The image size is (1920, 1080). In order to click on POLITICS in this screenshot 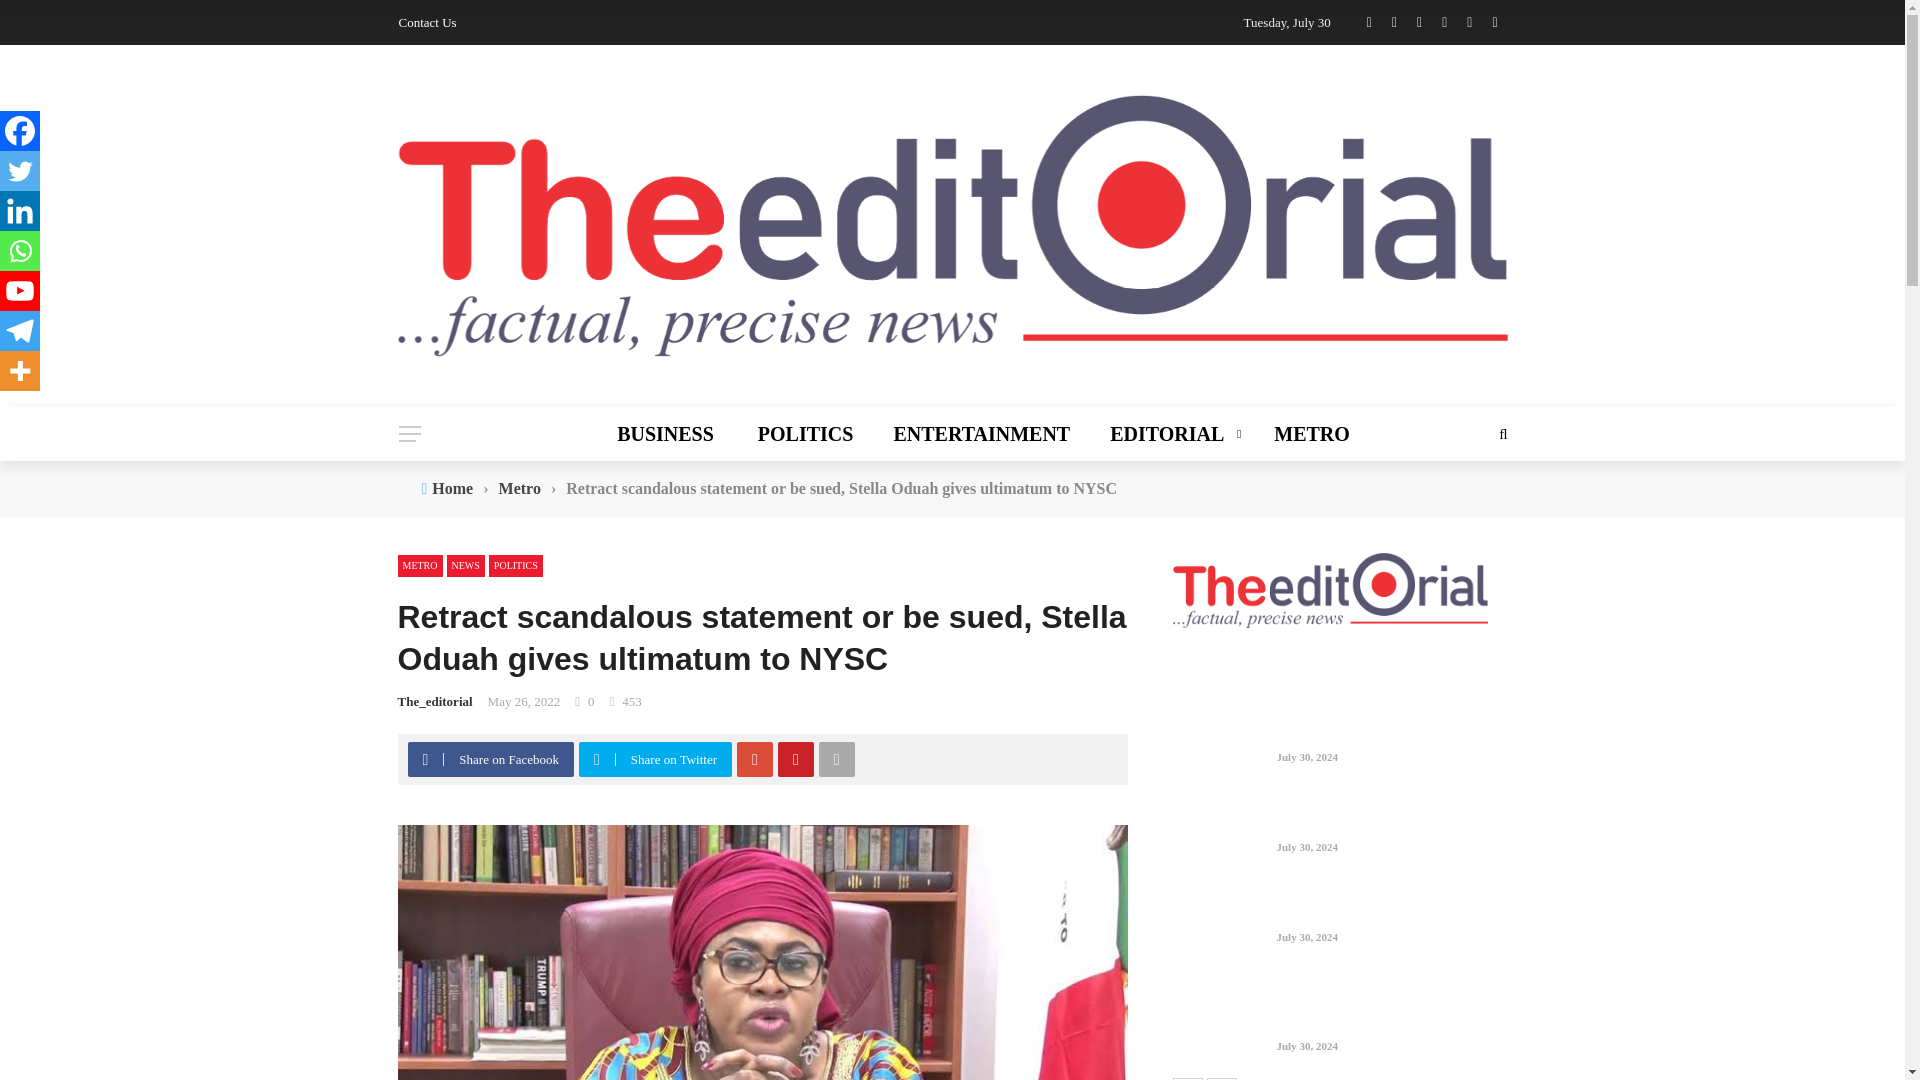, I will do `click(805, 434)`.